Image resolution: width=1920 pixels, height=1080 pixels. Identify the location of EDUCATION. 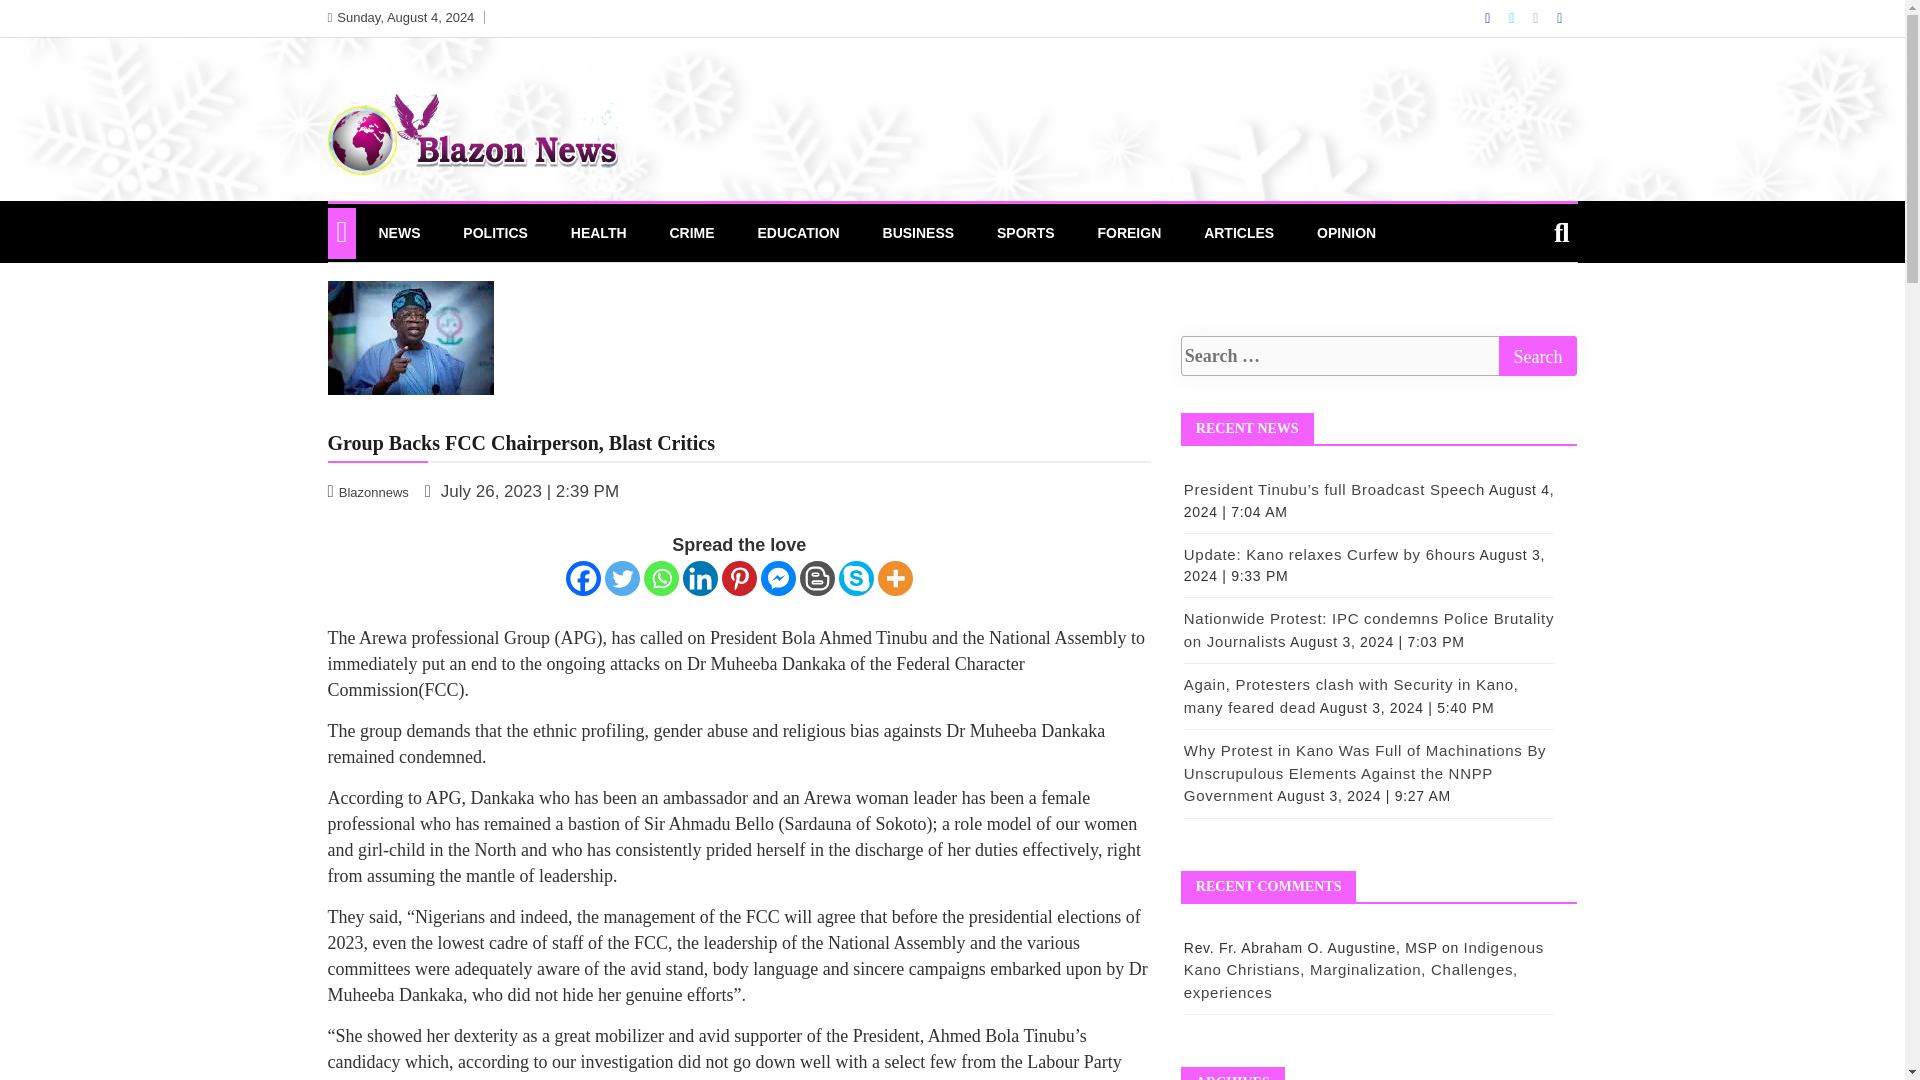
(798, 233).